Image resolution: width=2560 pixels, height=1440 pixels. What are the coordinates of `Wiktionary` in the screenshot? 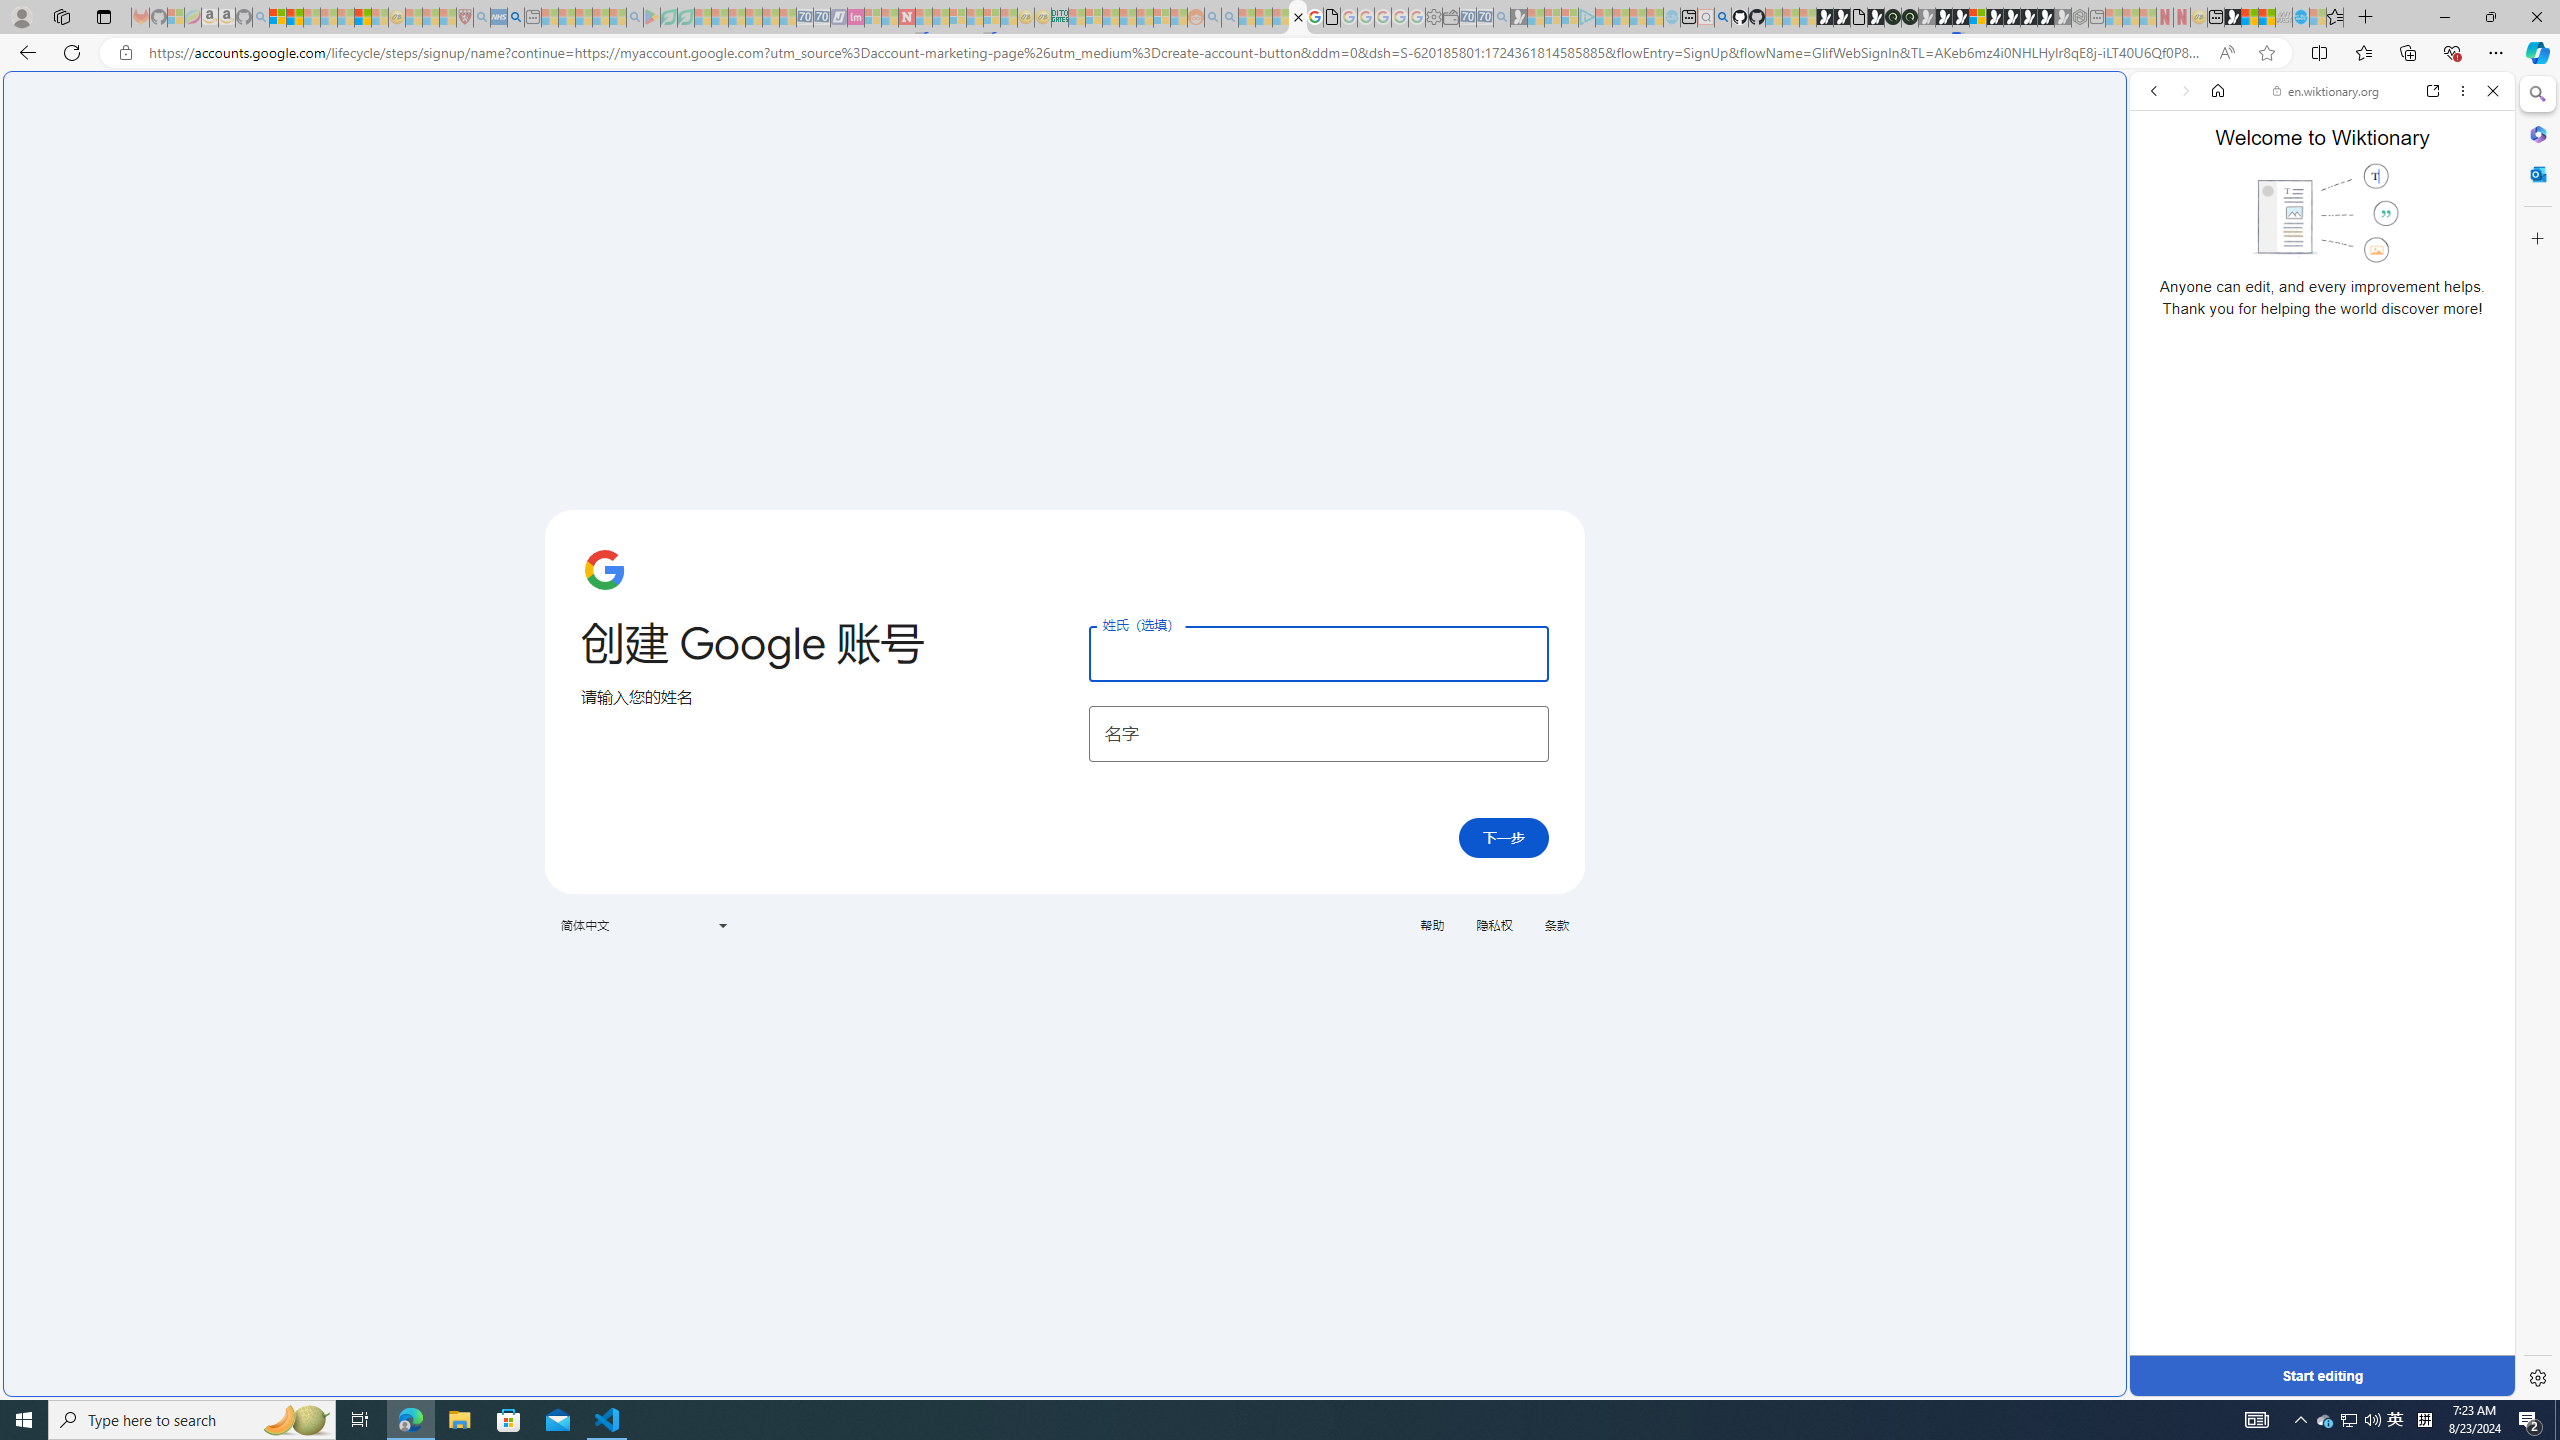 It's located at (2314, 669).